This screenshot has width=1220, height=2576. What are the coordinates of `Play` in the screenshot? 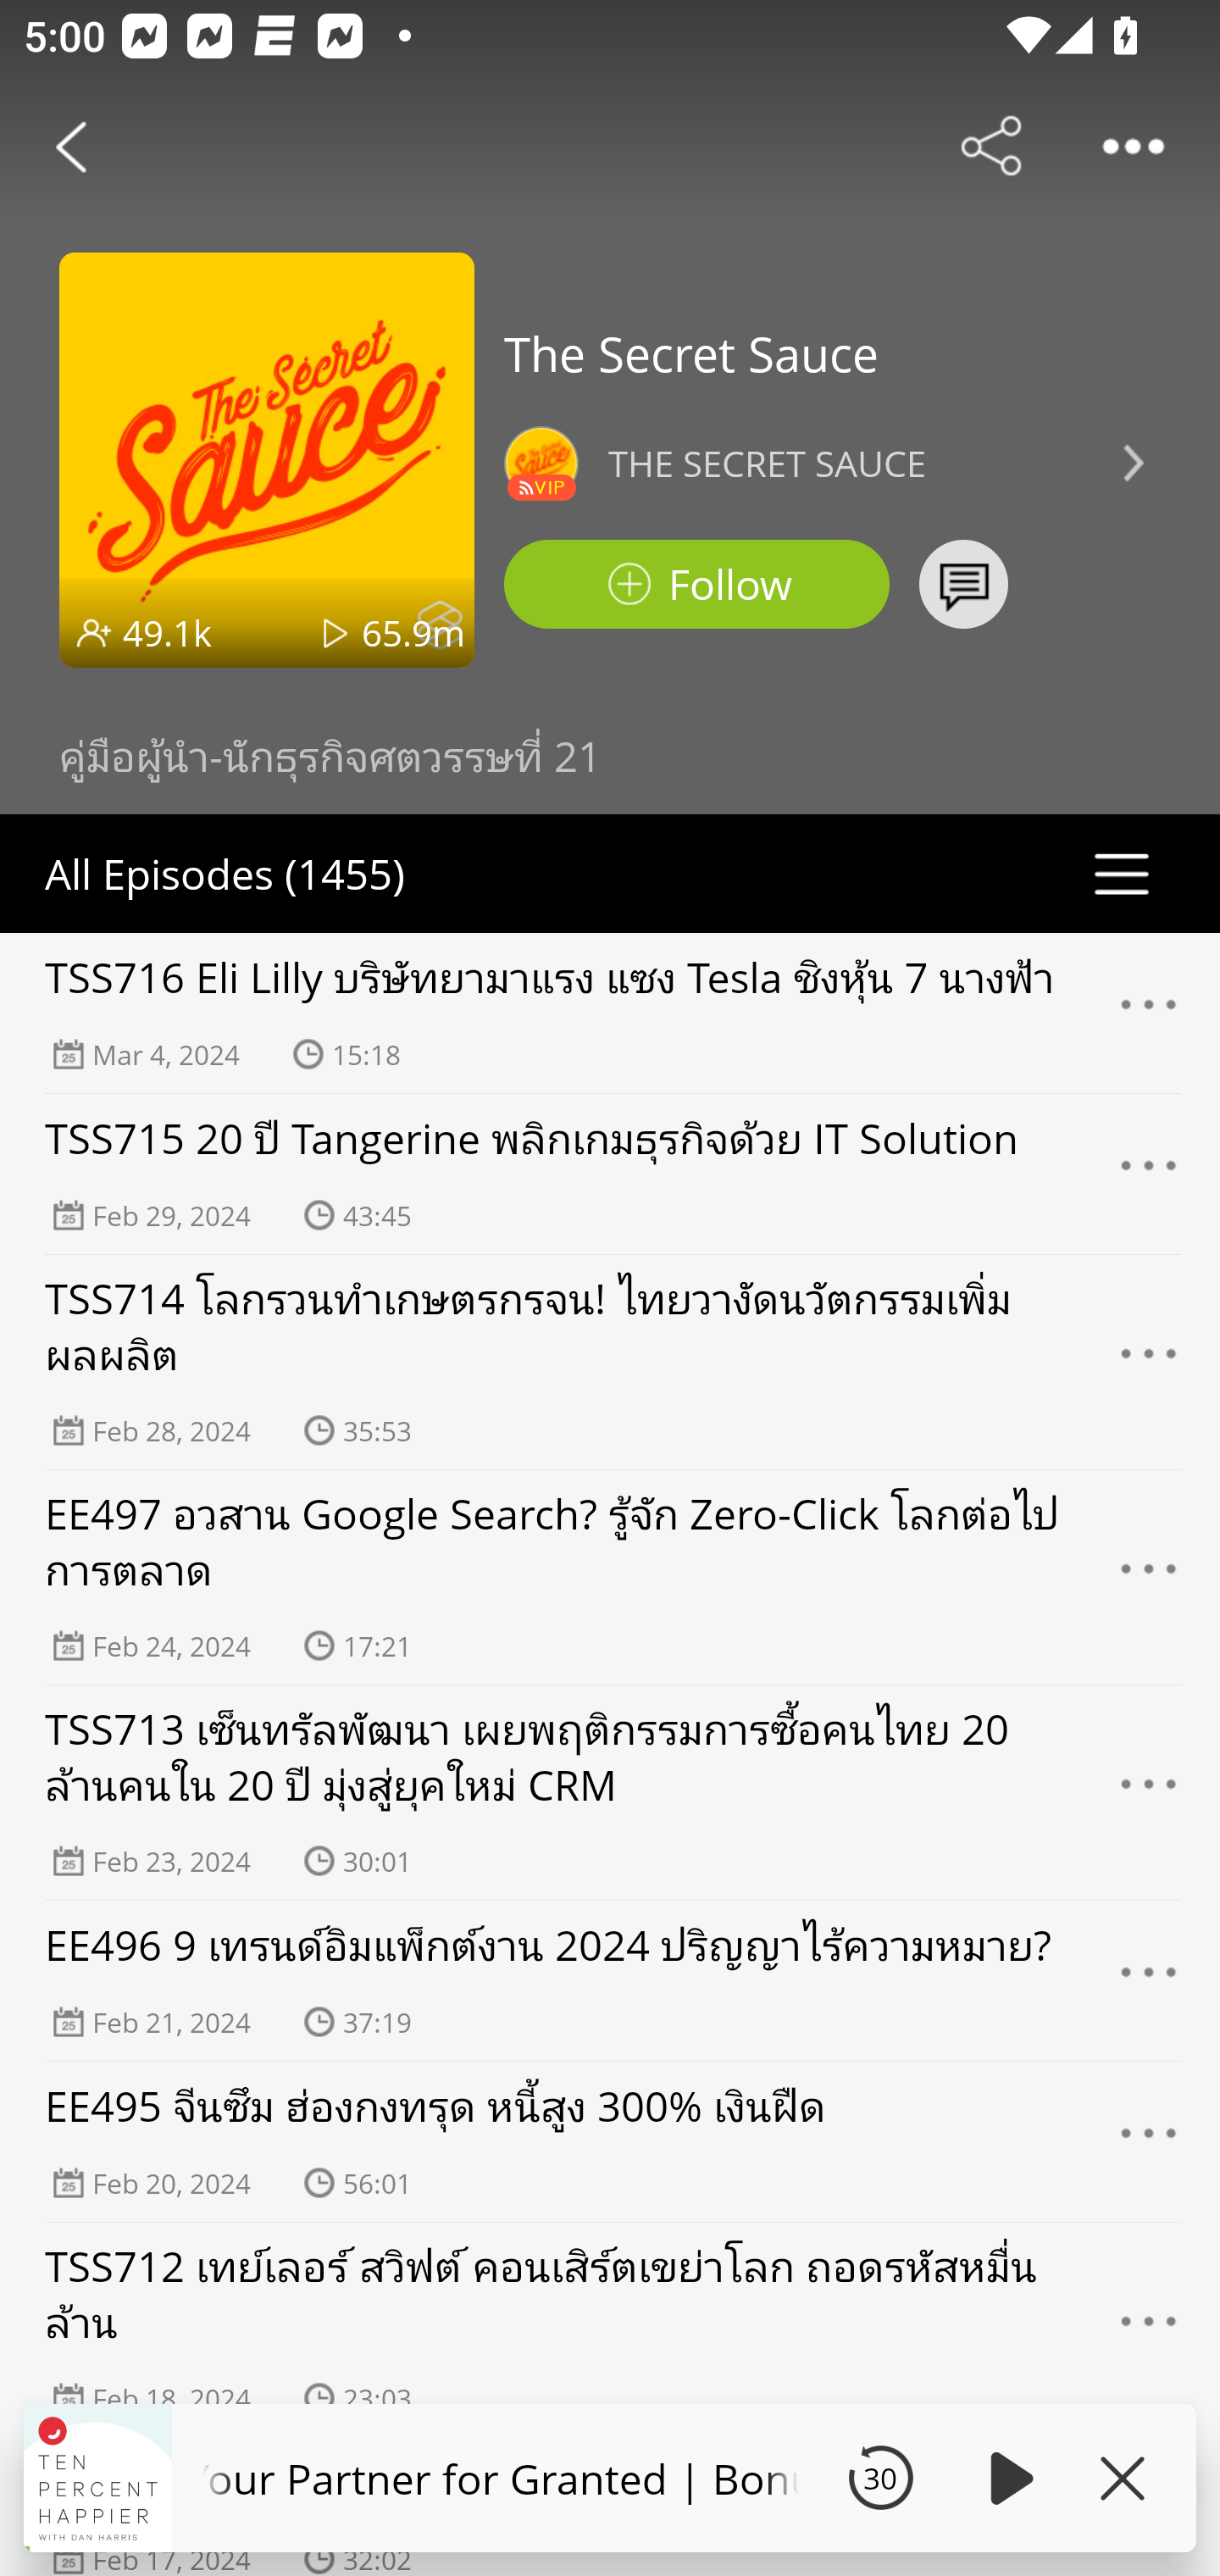 It's located at (1006, 2478).